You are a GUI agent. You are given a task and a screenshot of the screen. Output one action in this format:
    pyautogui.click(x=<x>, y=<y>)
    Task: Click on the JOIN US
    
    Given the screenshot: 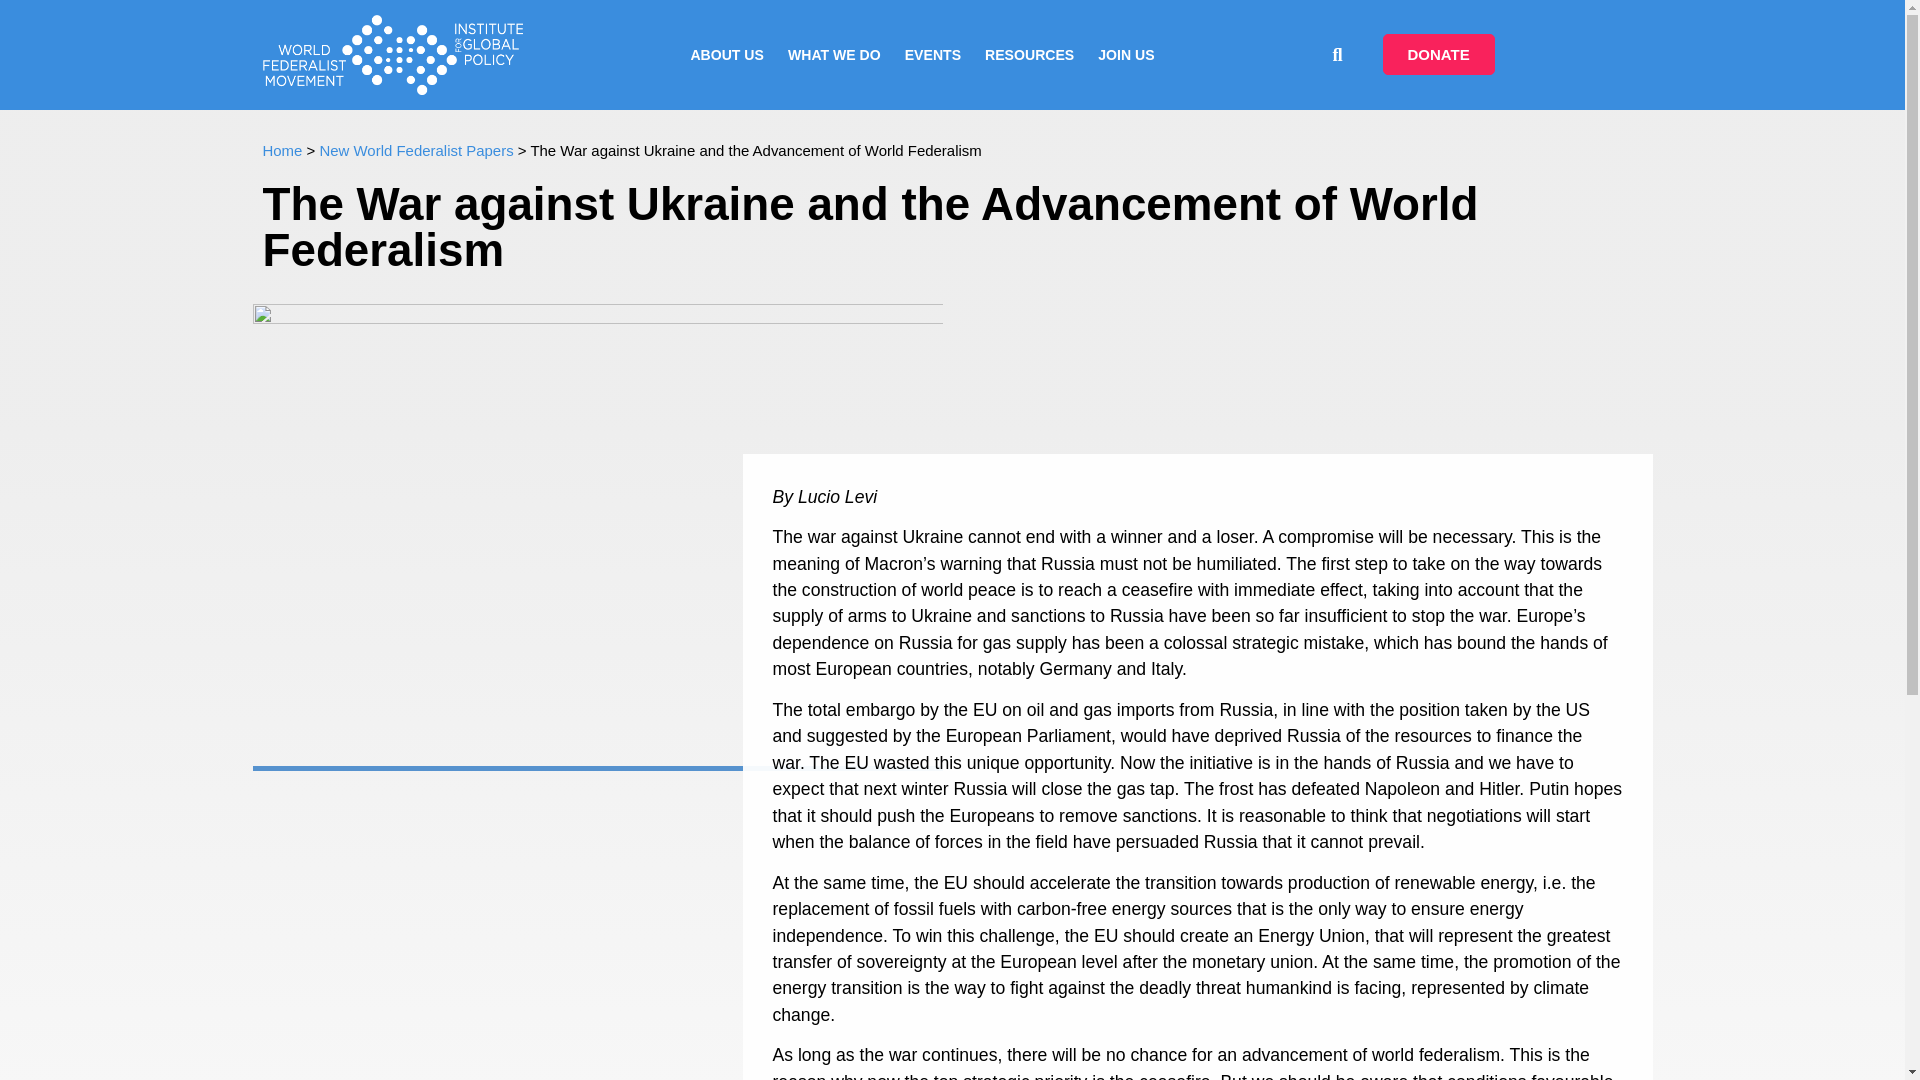 What is the action you would take?
    pyautogui.click(x=1126, y=54)
    